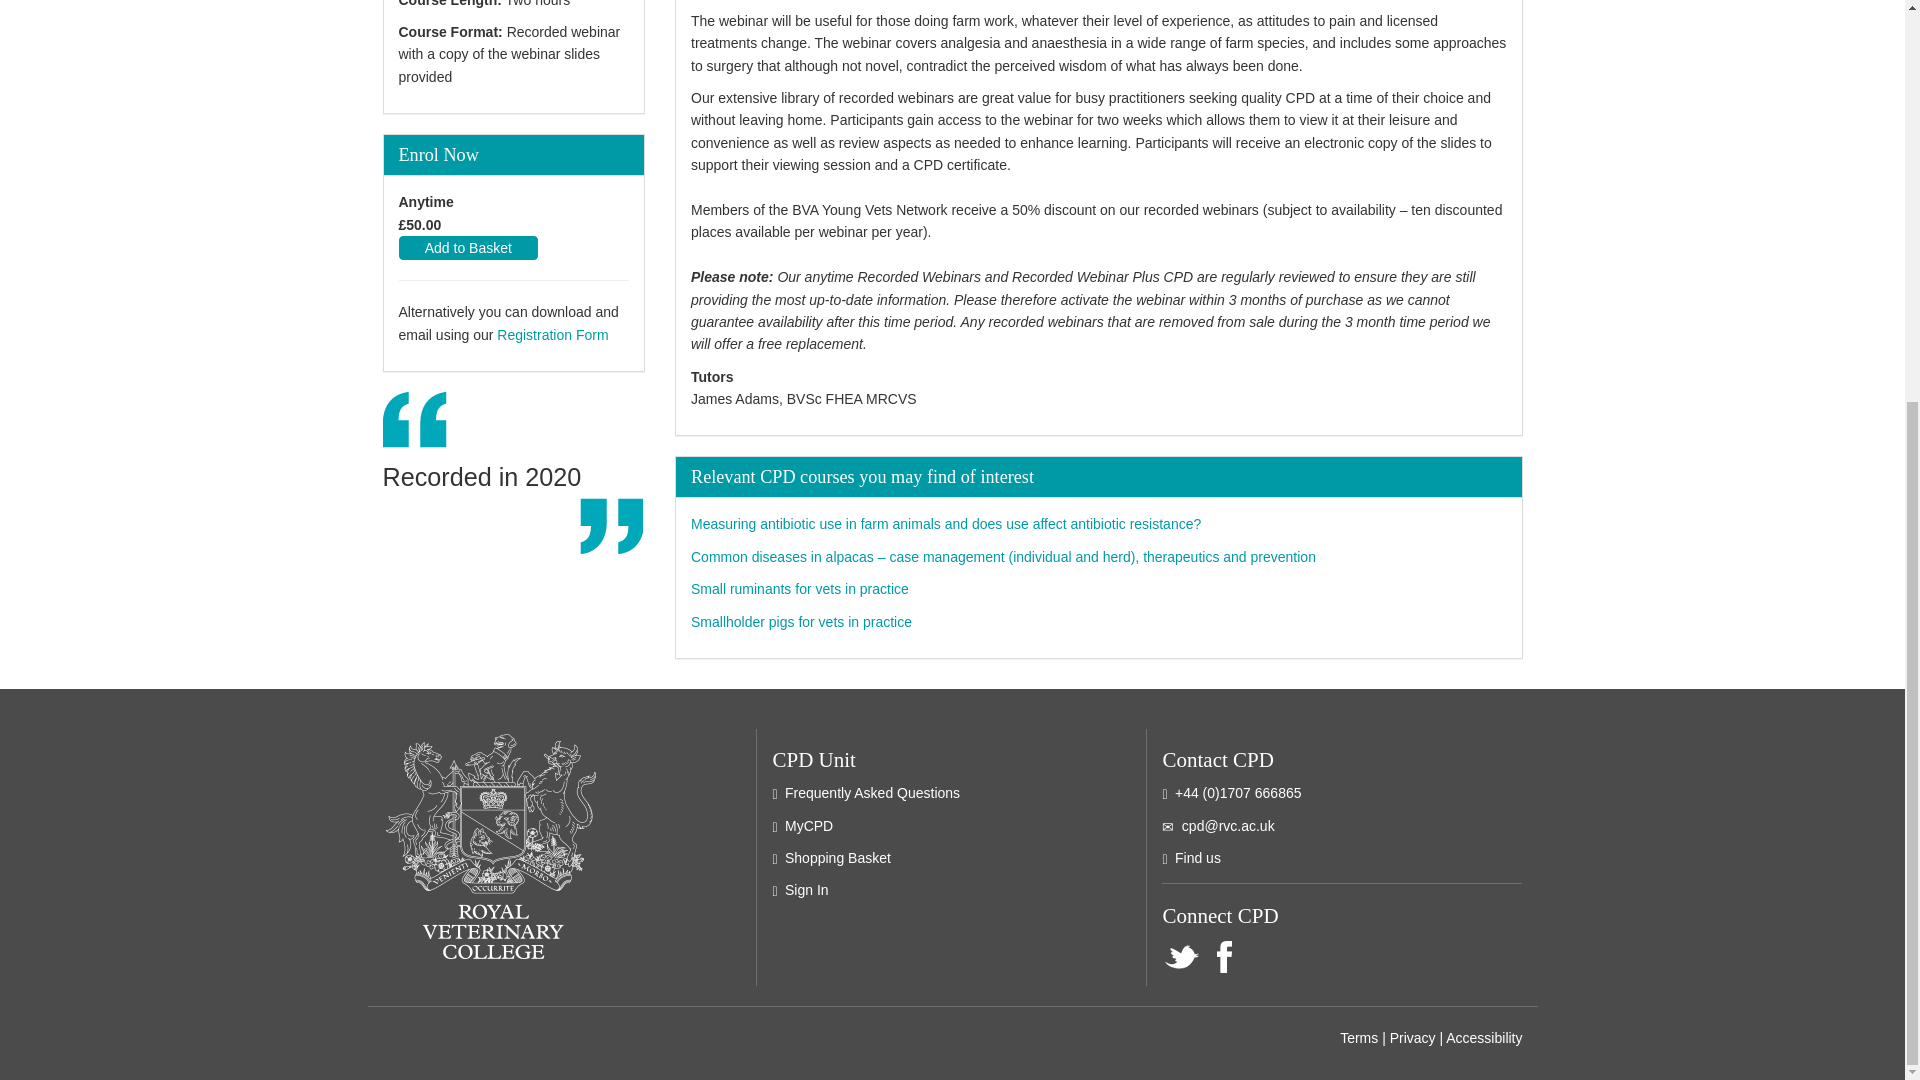 Image resolution: width=1920 pixels, height=1080 pixels. What do you see at coordinates (467, 248) in the screenshot?
I see `Add to Basket` at bounding box center [467, 248].